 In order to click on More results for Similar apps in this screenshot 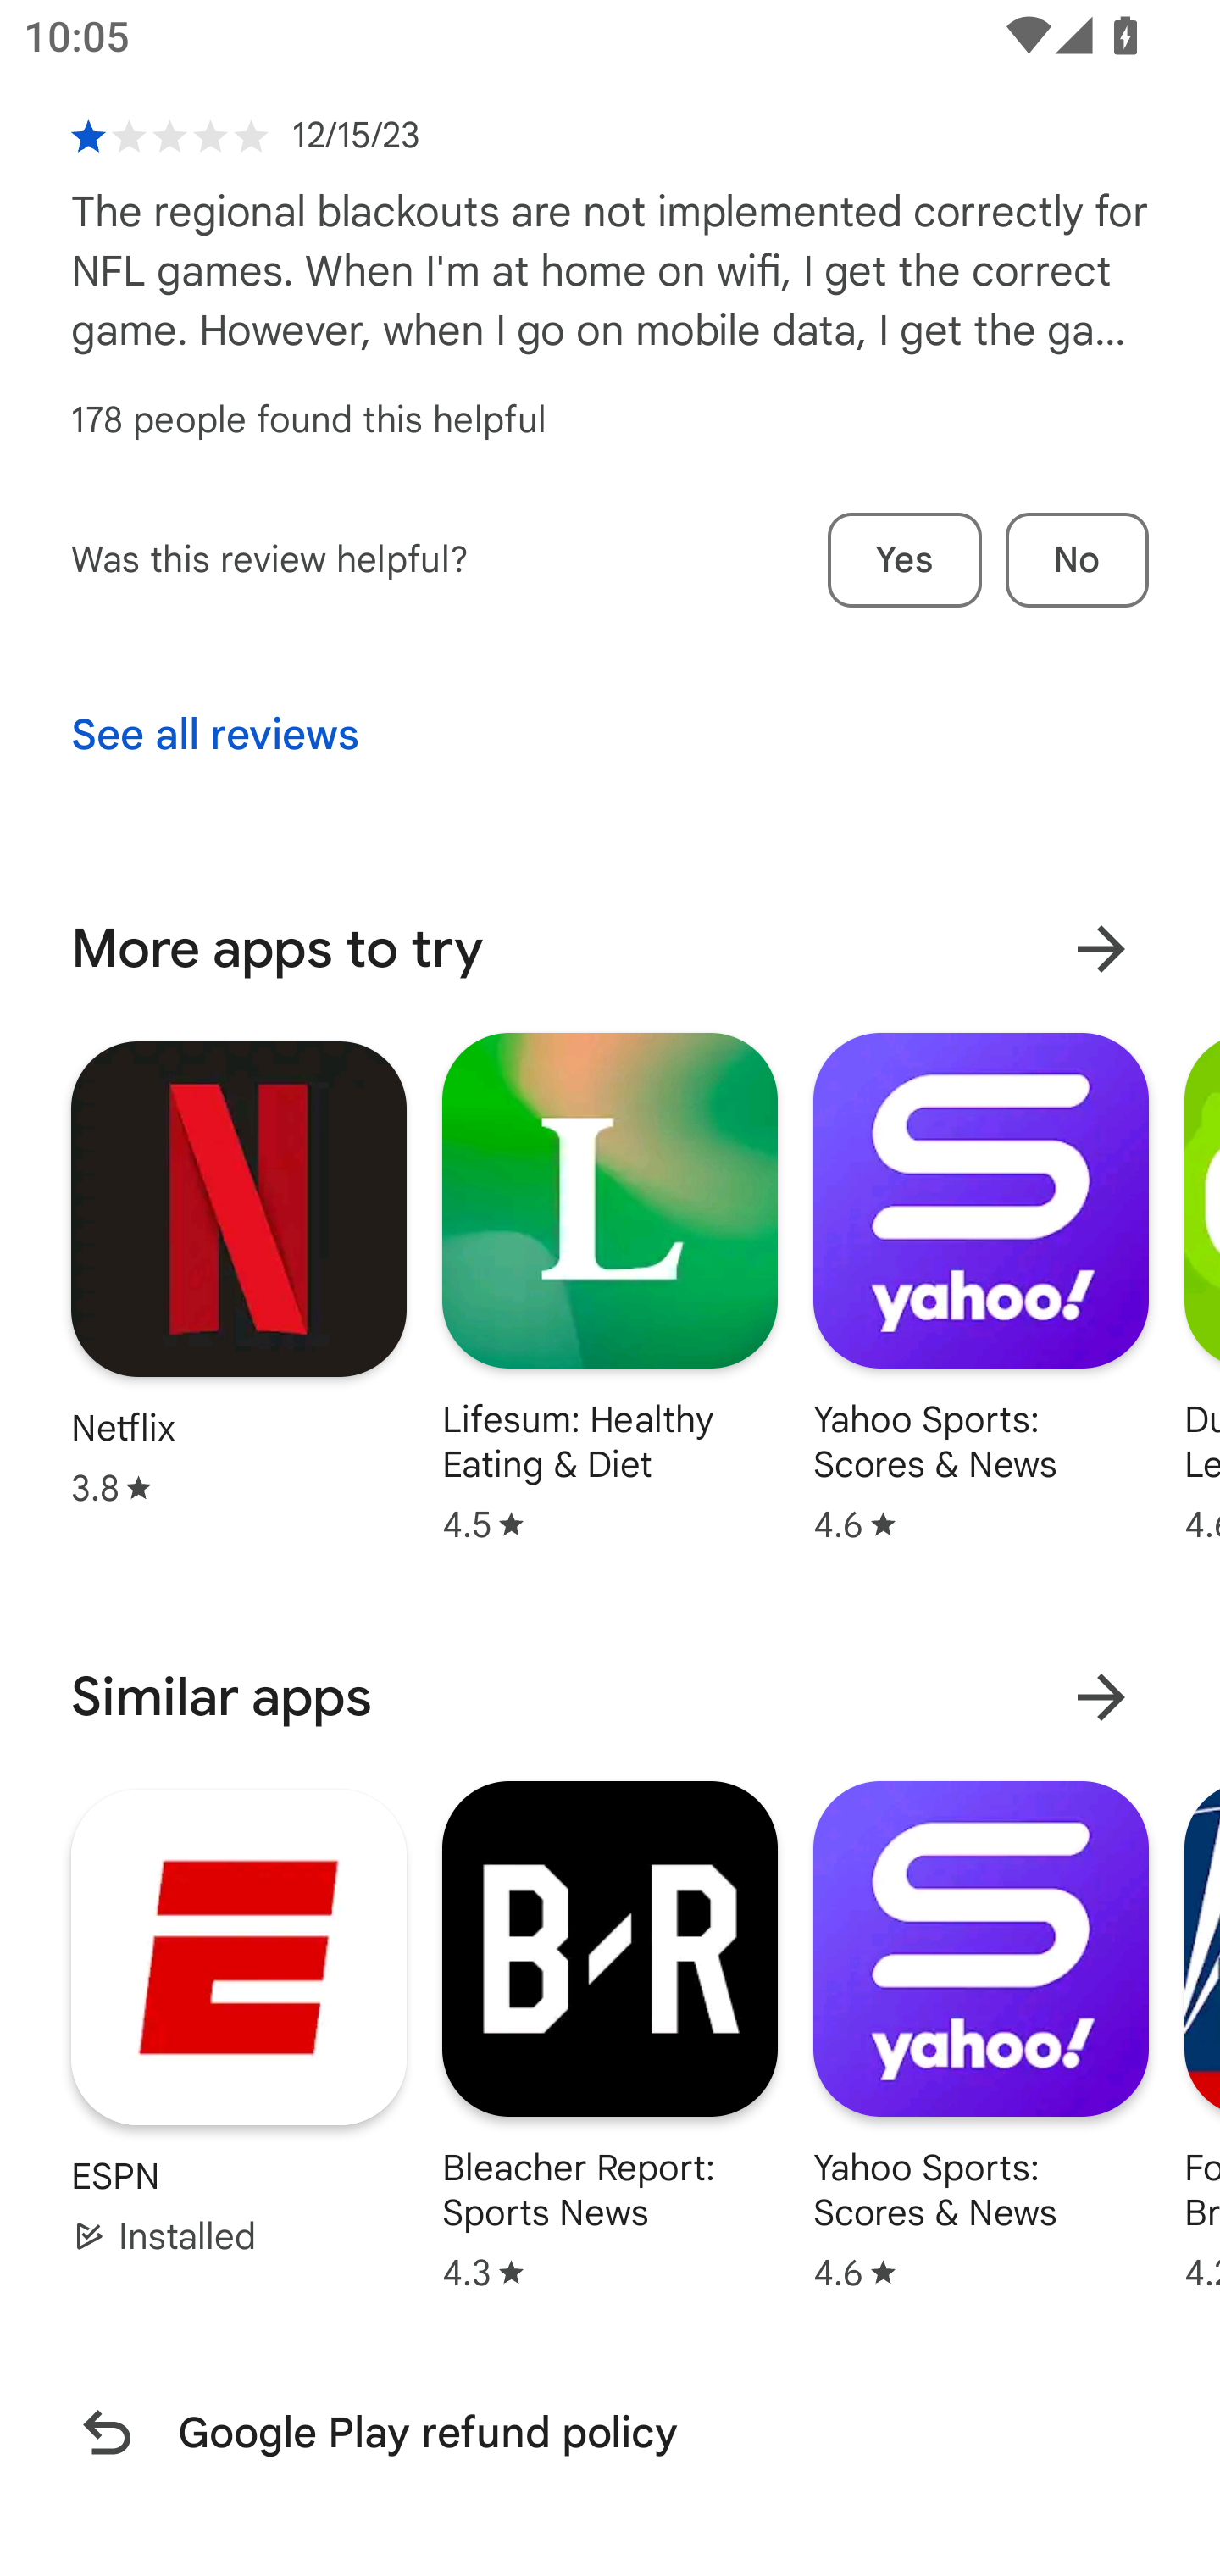, I will do `click(1101, 1697)`.